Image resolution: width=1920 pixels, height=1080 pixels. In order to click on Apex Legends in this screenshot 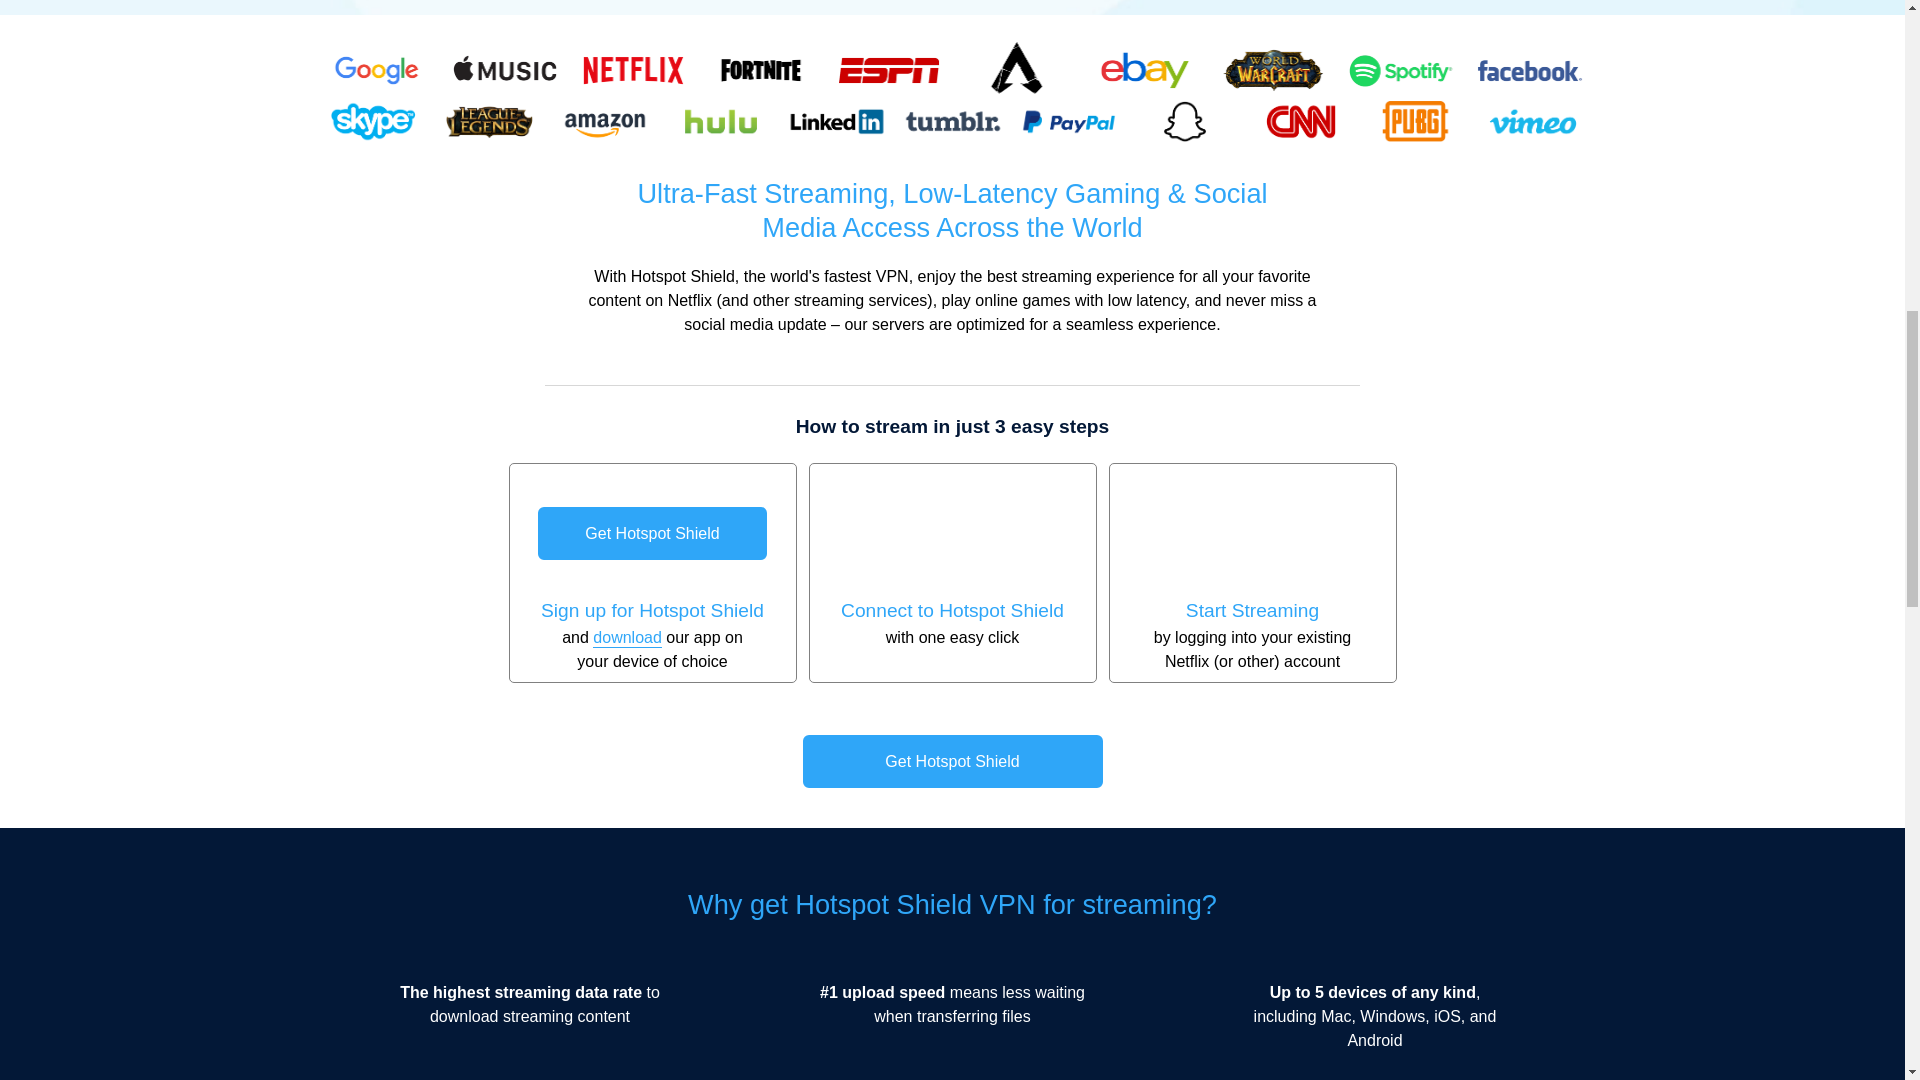, I will do `click(1016, 70)`.